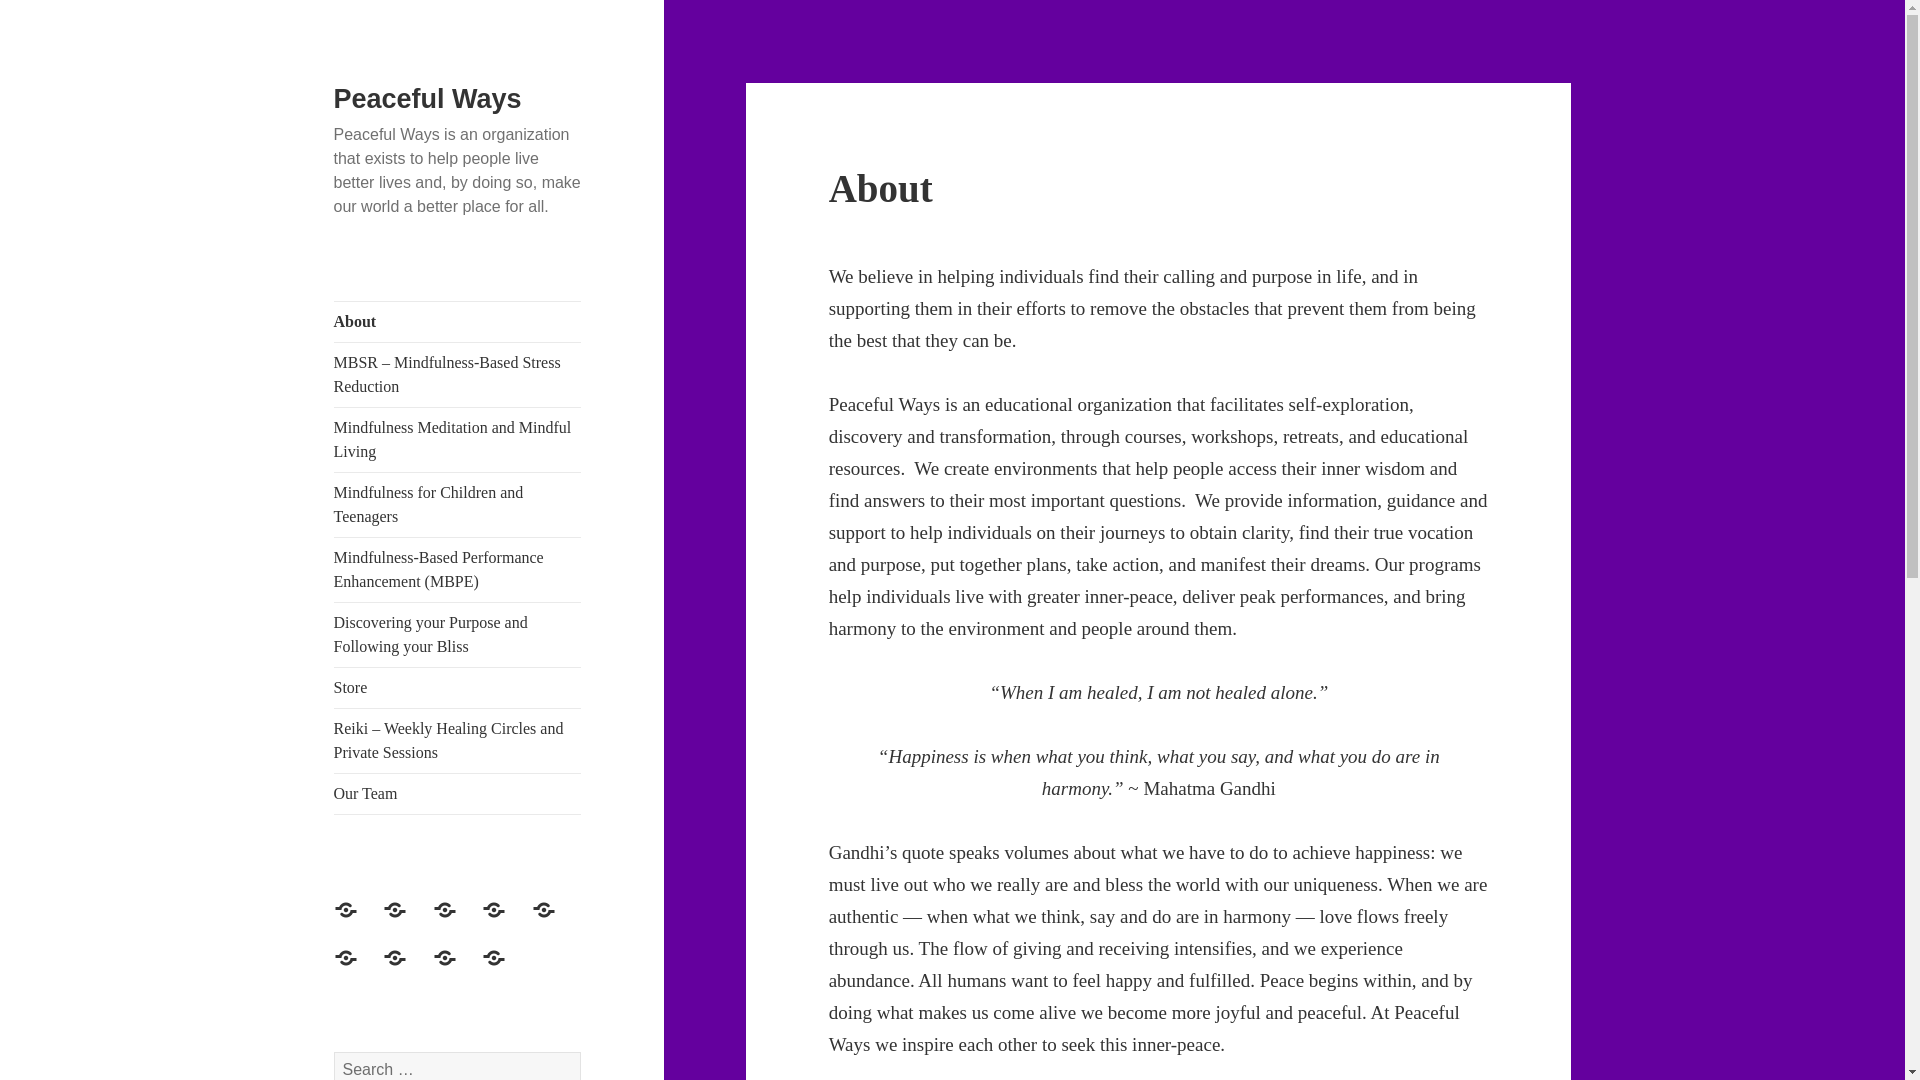  What do you see at coordinates (458, 440) in the screenshot?
I see `Mindfulness Meditation and Mindful Living` at bounding box center [458, 440].